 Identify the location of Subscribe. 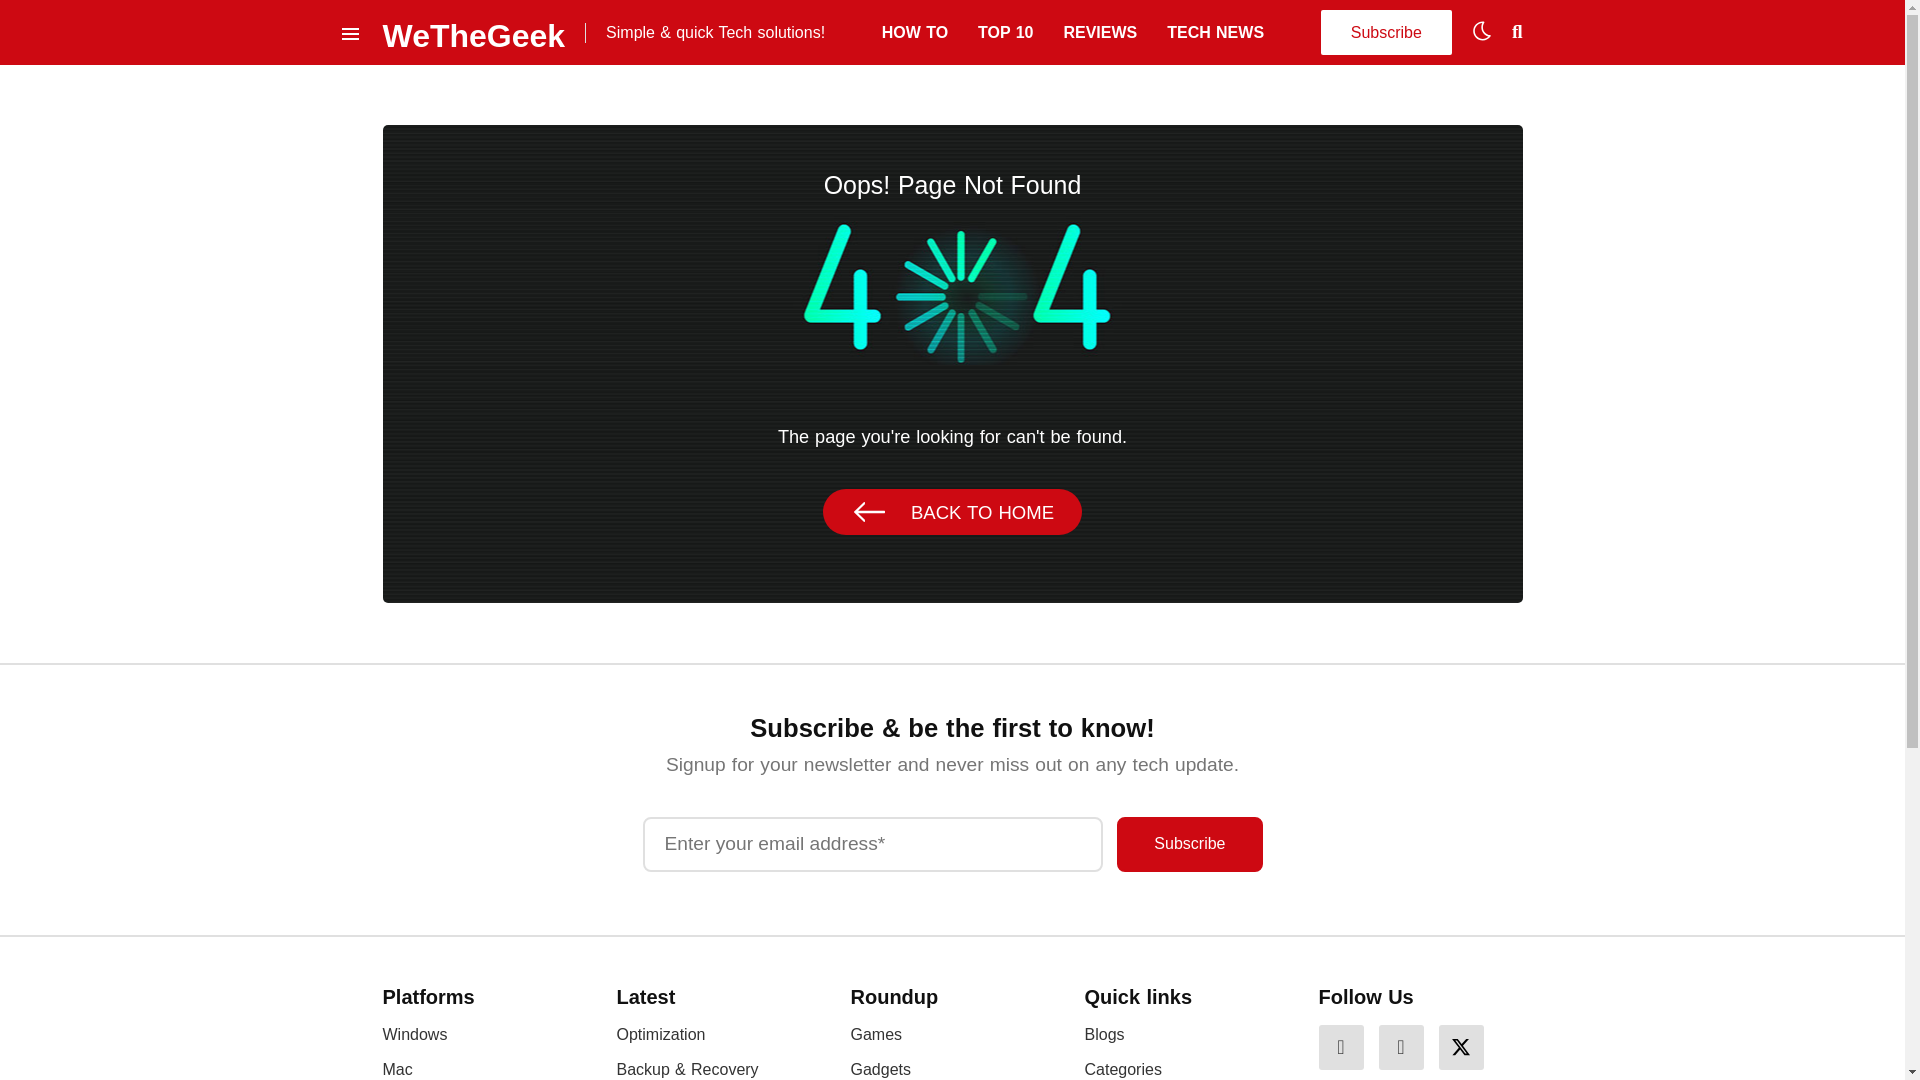
(1189, 844).